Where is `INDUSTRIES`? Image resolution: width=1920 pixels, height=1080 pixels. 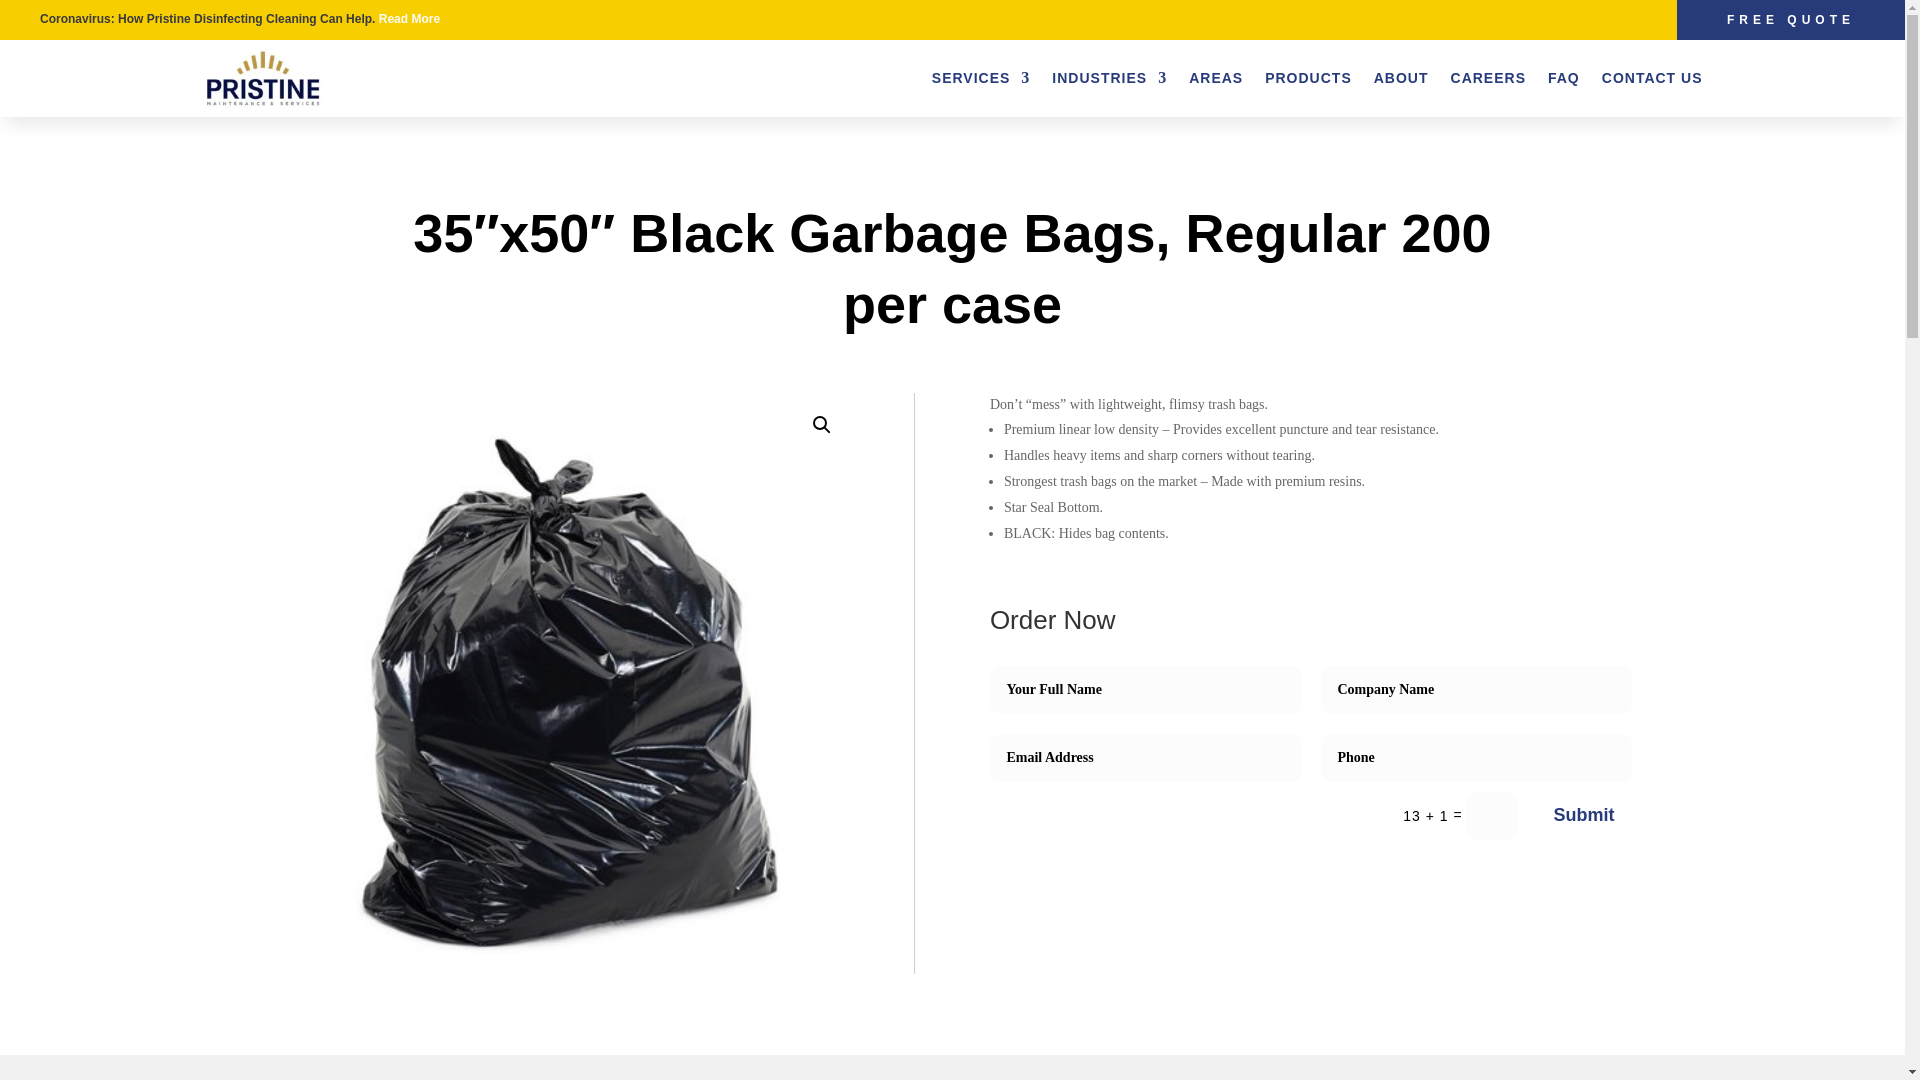
INDUSTRIES is located at coordinates (1110, 77).